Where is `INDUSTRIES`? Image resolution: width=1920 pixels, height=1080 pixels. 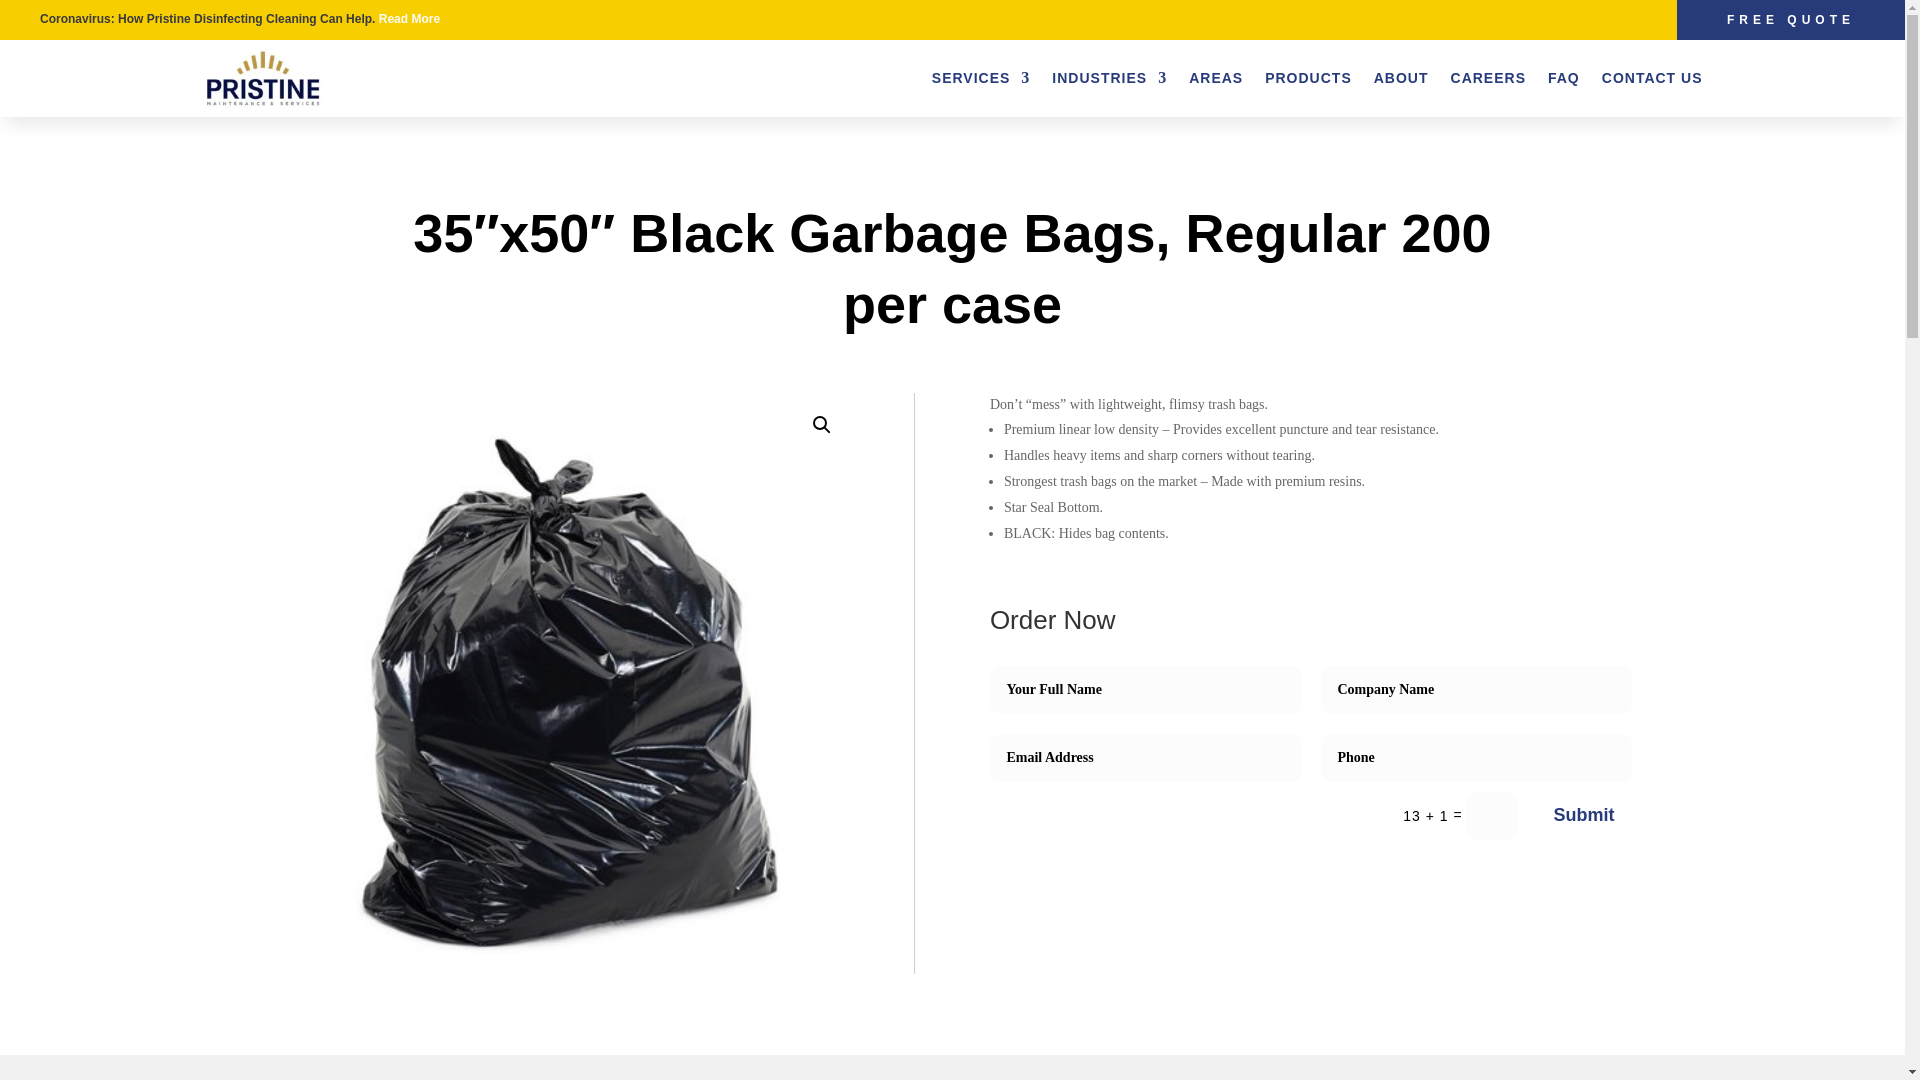
INDUSTRIES is located at coordinates (1110, 77).